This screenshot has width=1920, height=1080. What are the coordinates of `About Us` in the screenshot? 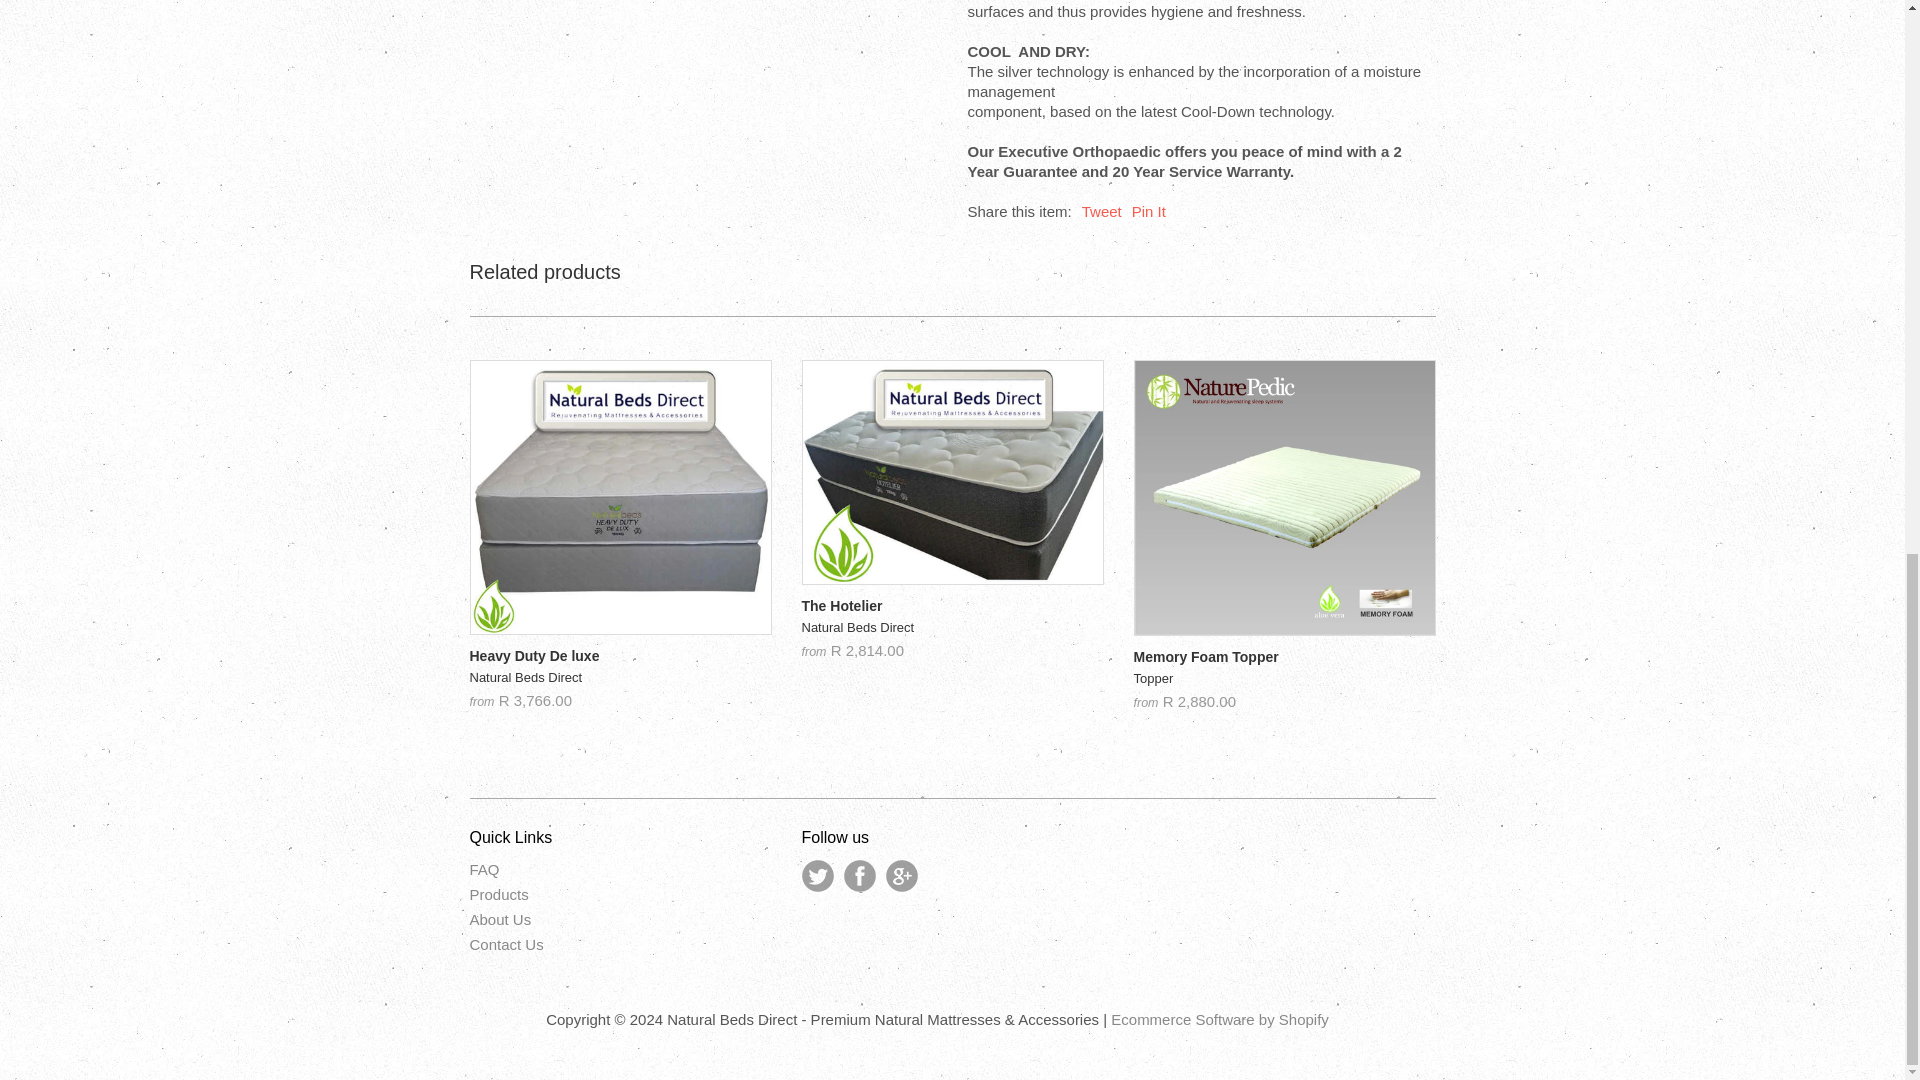 It's located at (1102, 212).